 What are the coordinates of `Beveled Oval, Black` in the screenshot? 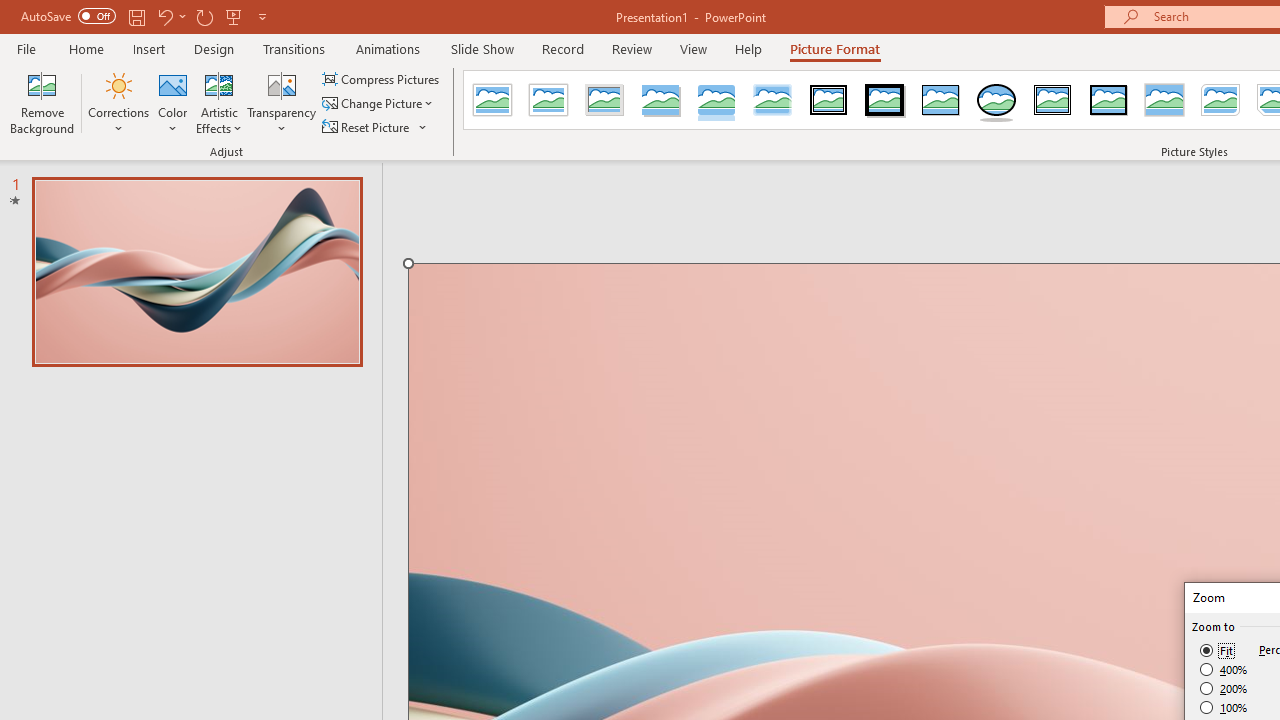 It's located at (996, 100).